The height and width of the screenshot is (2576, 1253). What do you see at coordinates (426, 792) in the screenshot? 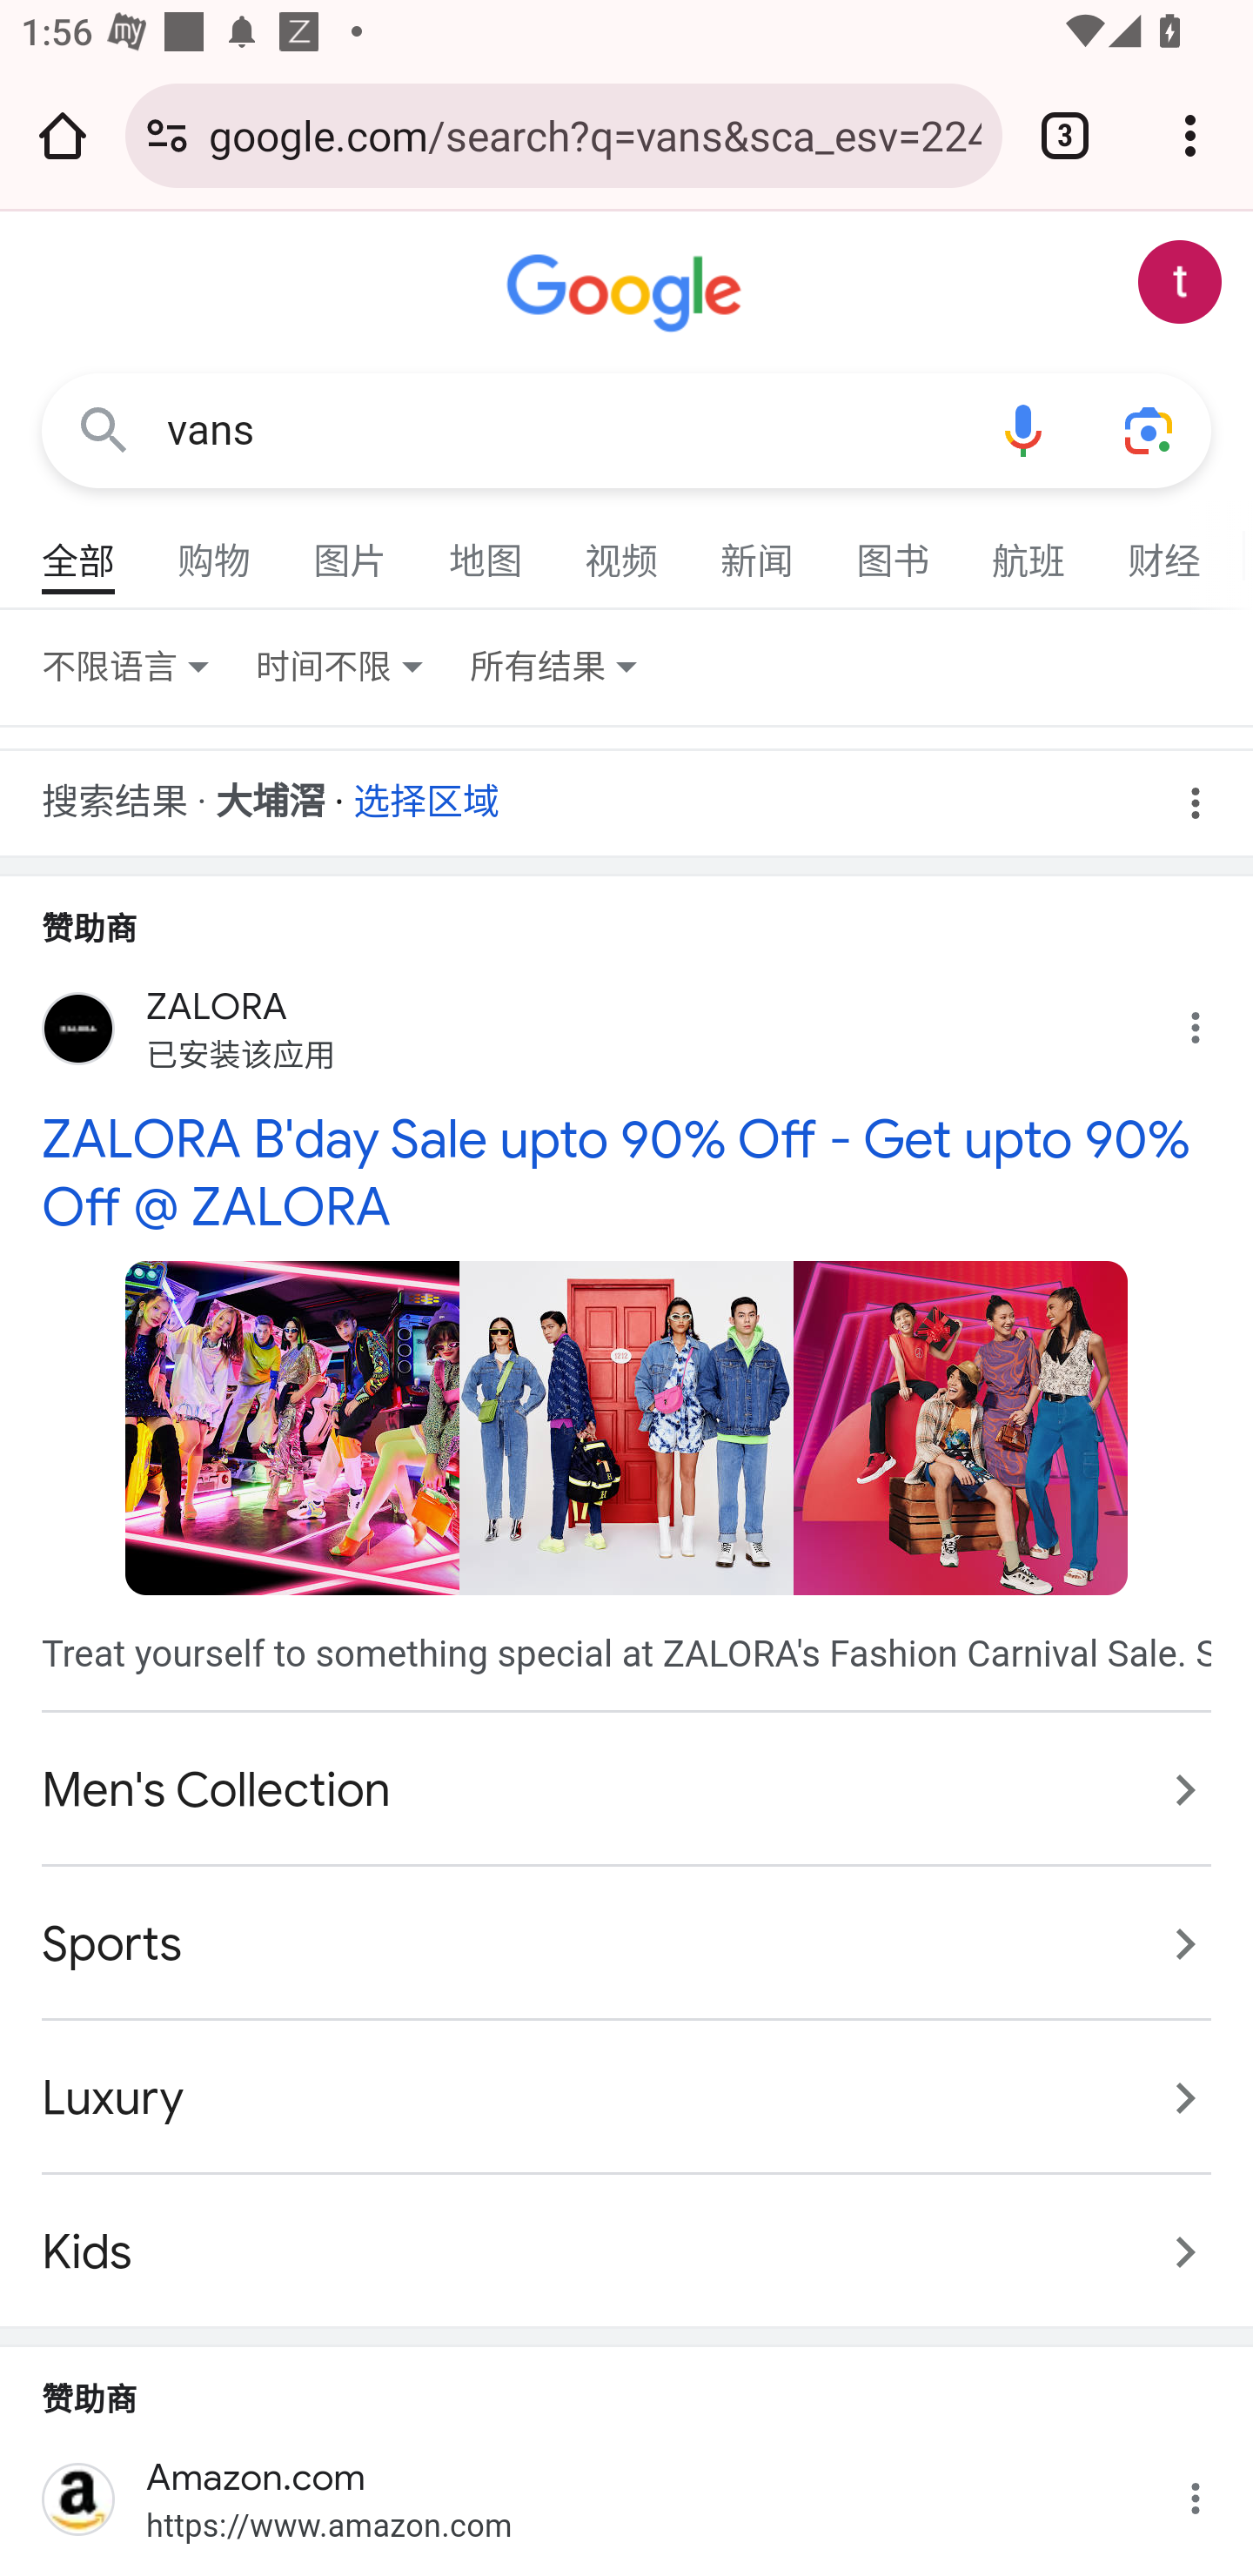
I see `选择区域` at bounding box center [426, 792].